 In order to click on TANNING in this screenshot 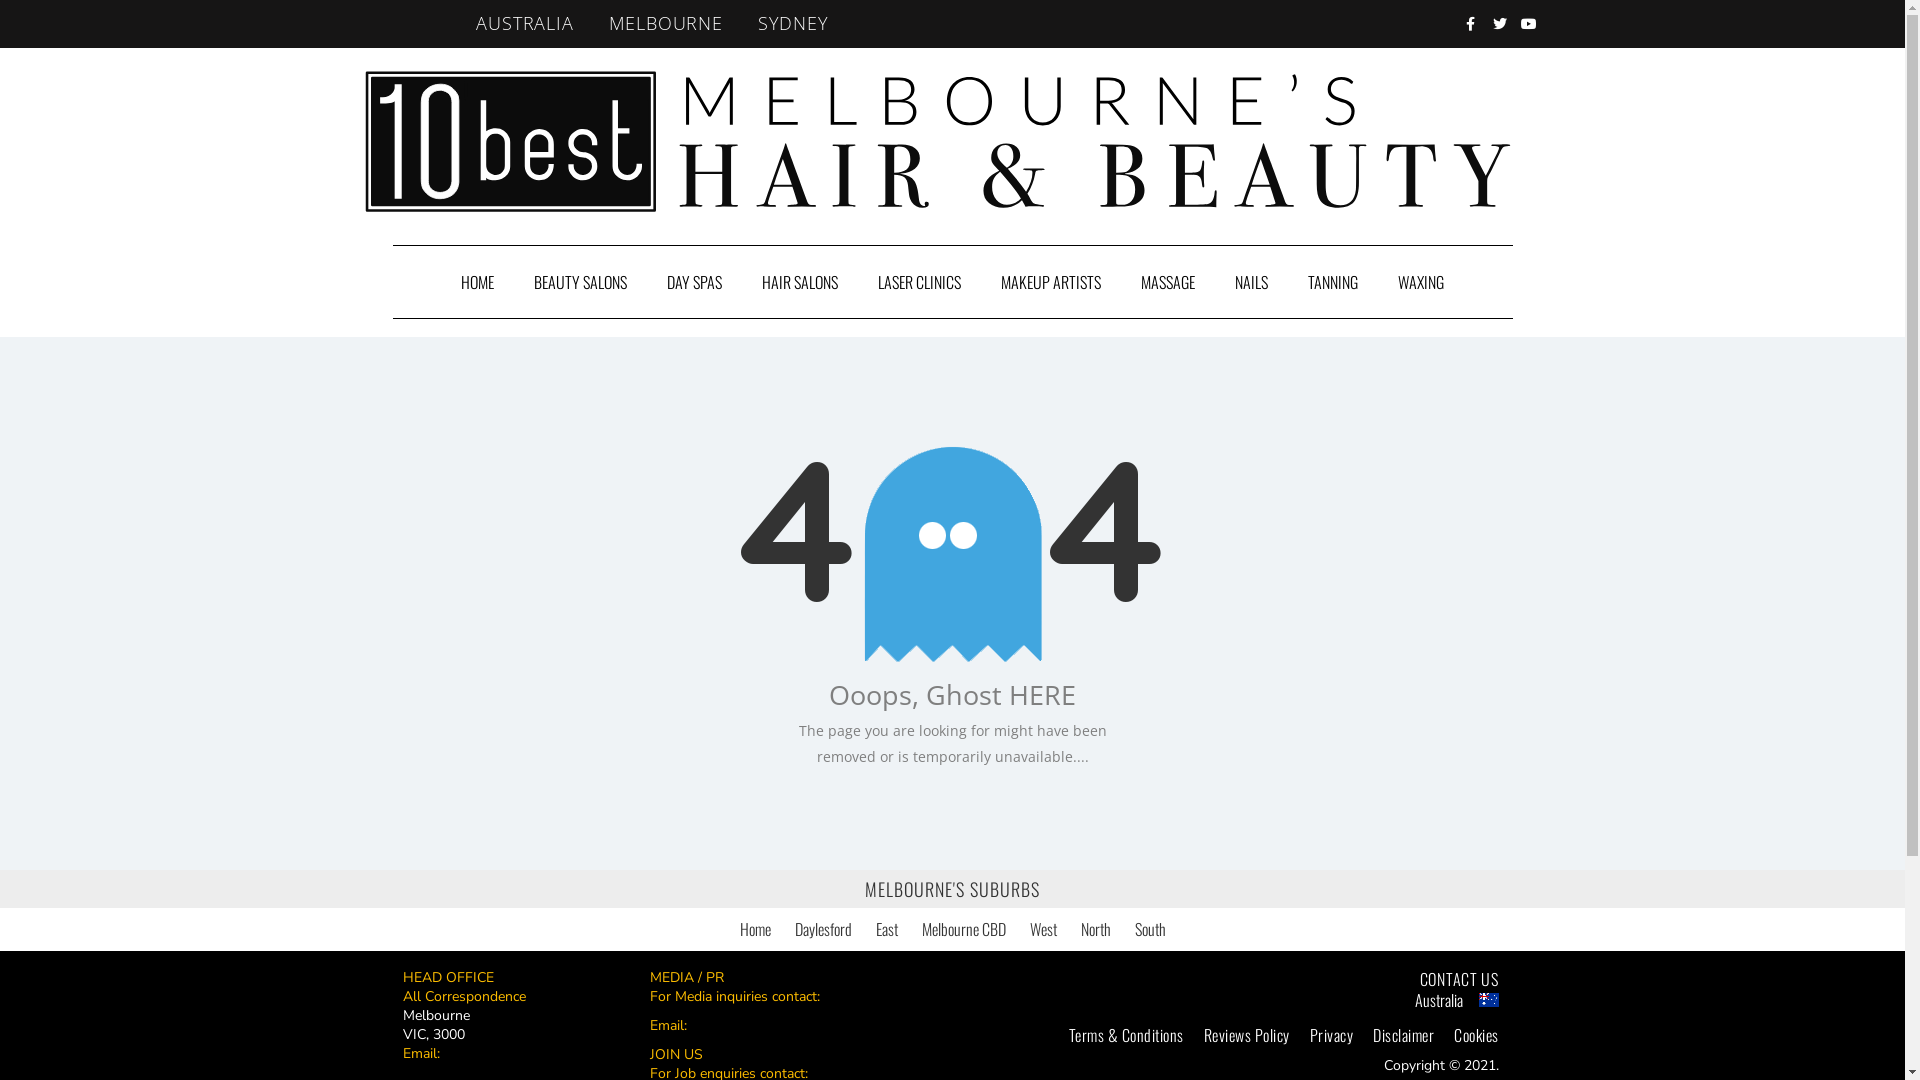, I will do `click(1333, 282)`.